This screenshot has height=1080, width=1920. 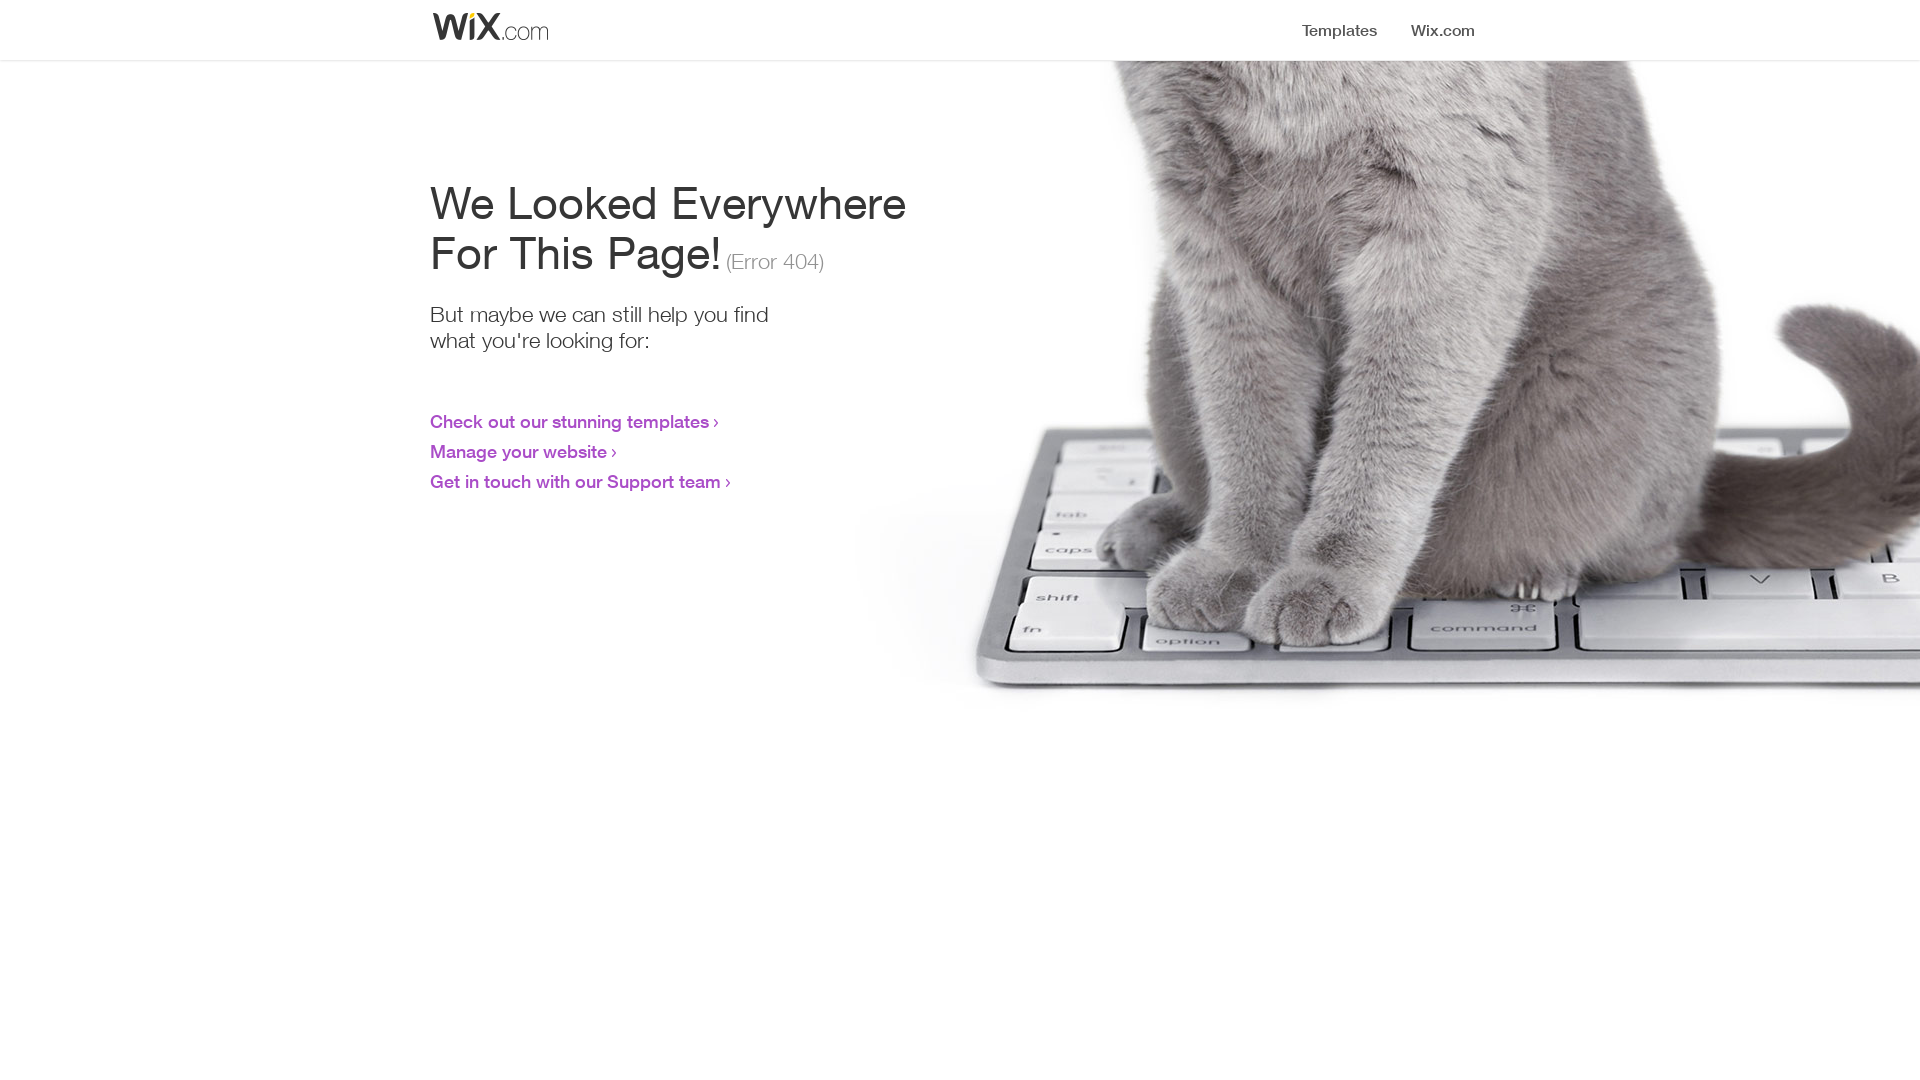 I want to click on Get in touch with our Support team, so click(x=576, y=481).